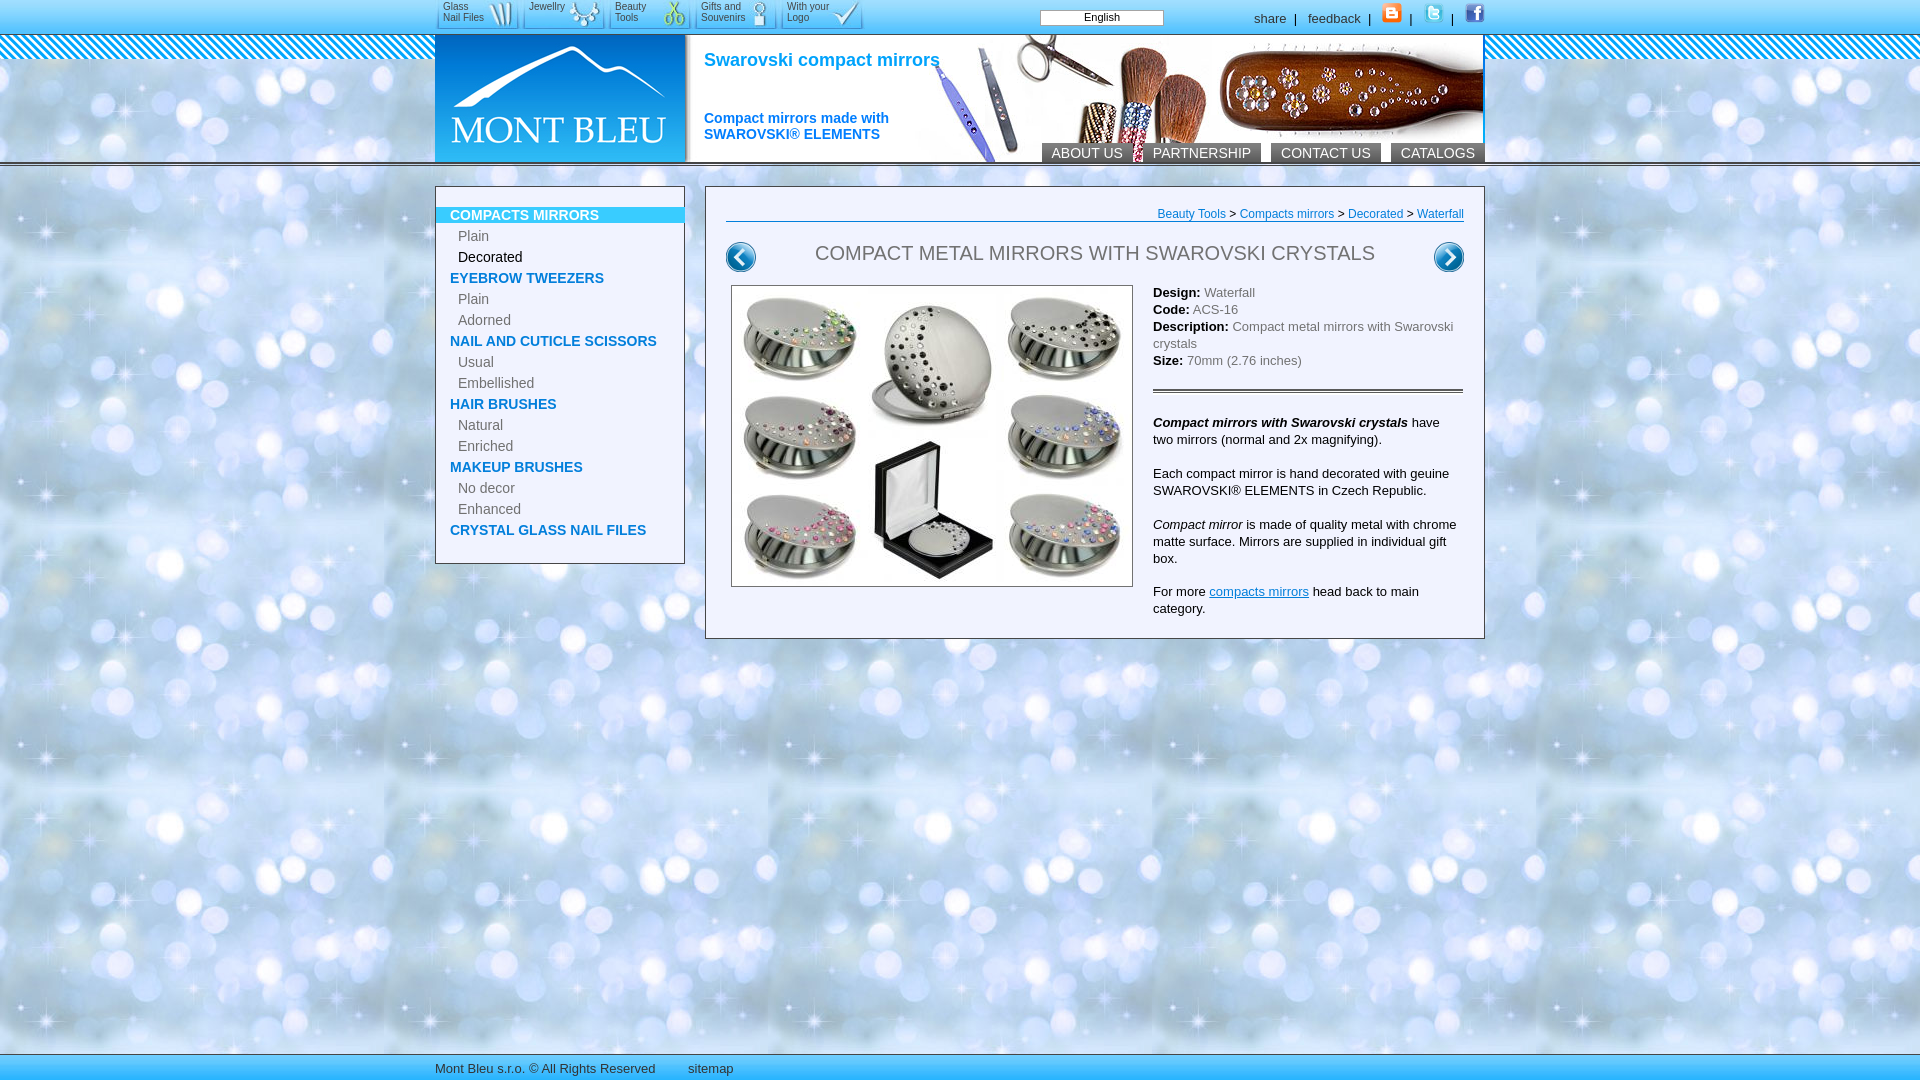 The width and height of the screenshot is (1920, 1080). I want to click on HAIR BRUSHES, so click(560, 404).